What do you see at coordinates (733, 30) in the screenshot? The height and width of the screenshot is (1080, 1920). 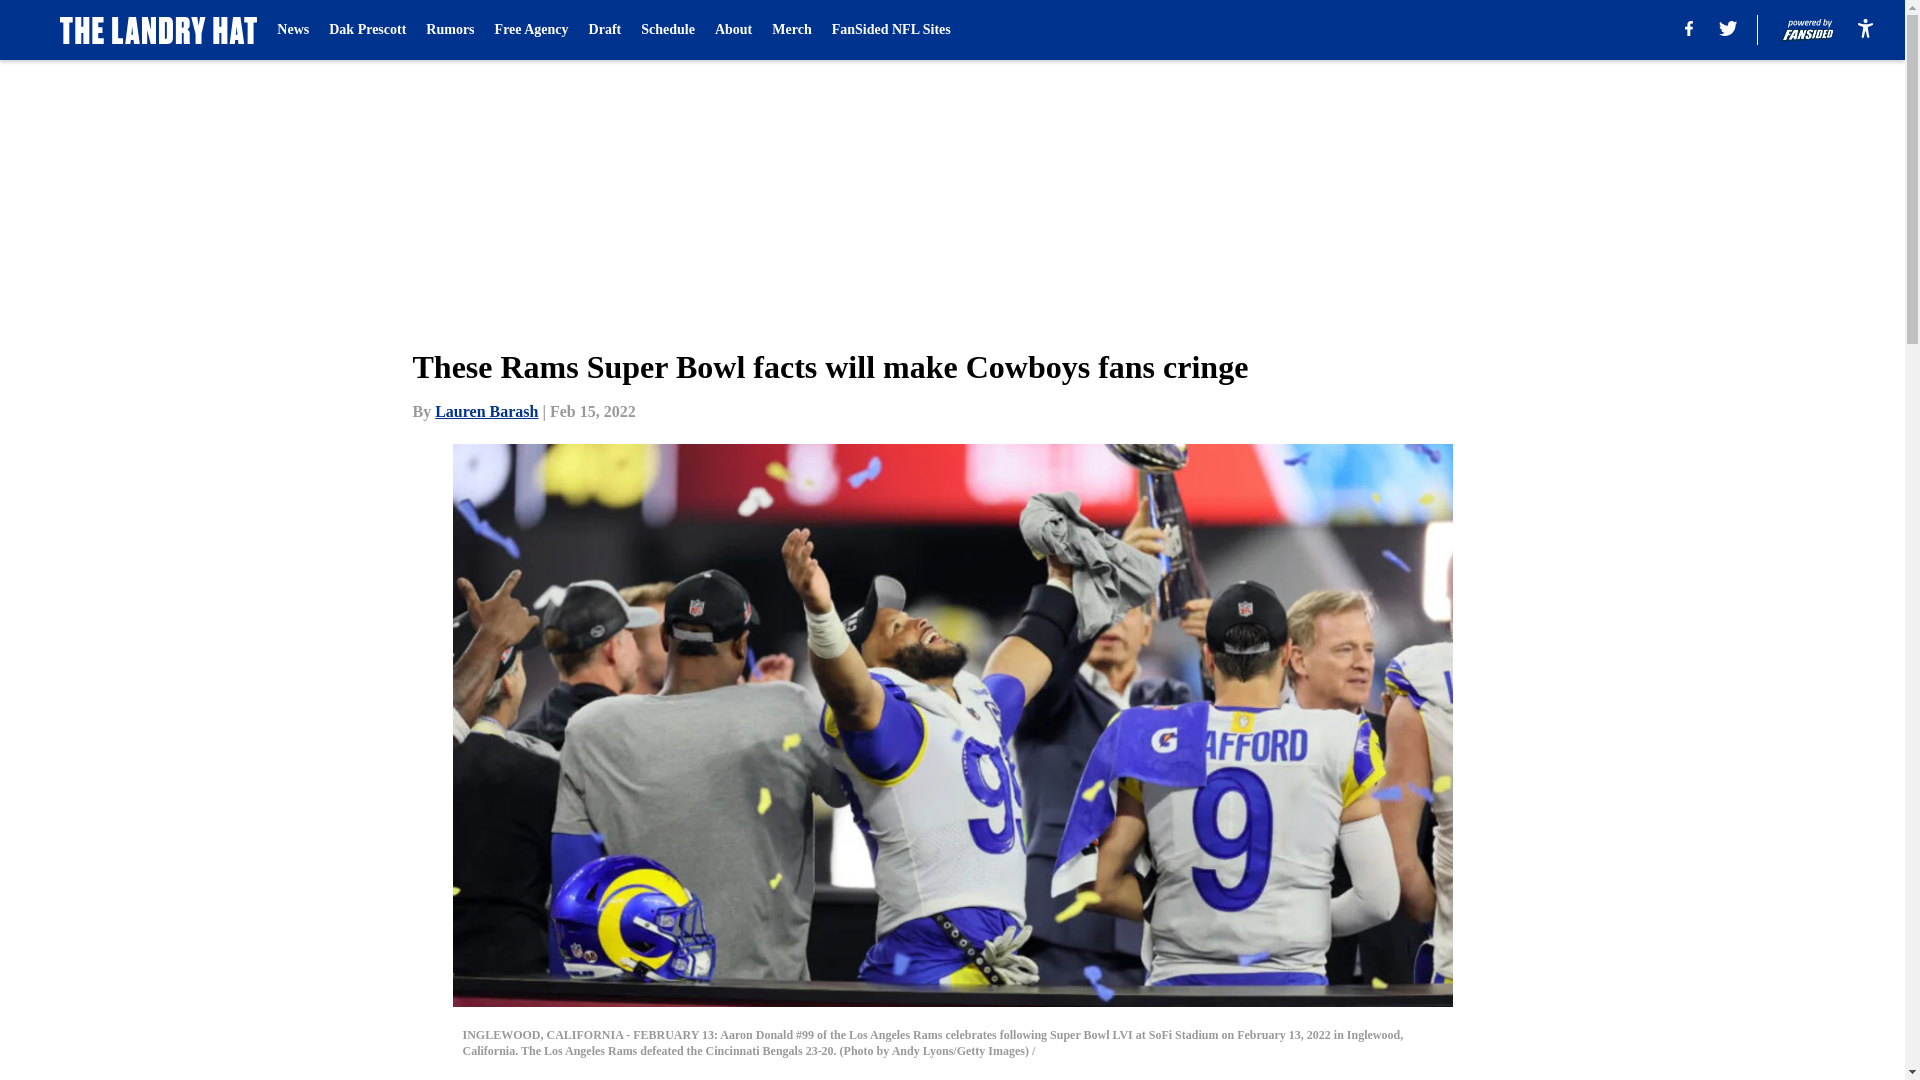 I see `About` at bounding box center [733, 30].